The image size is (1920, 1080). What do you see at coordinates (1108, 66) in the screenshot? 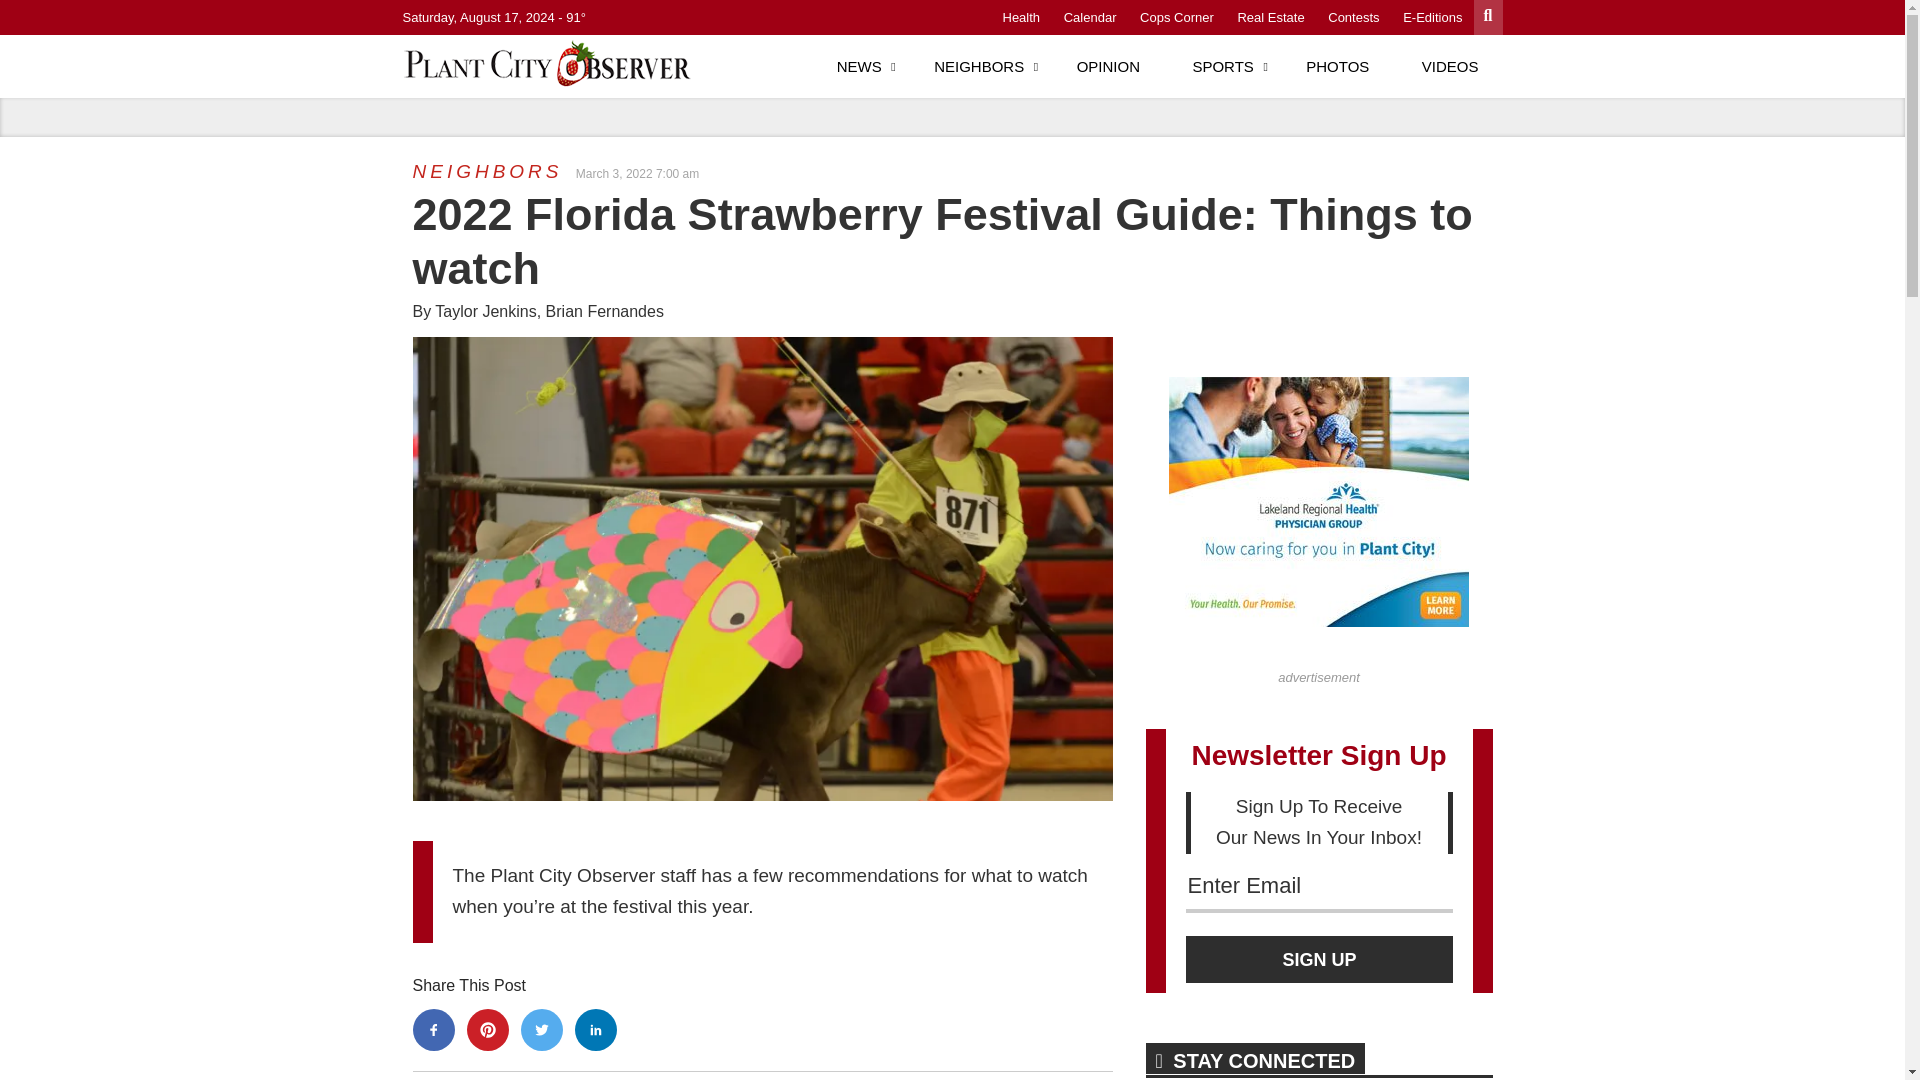
I see `OPINION` at bounding box center [1108, 66].